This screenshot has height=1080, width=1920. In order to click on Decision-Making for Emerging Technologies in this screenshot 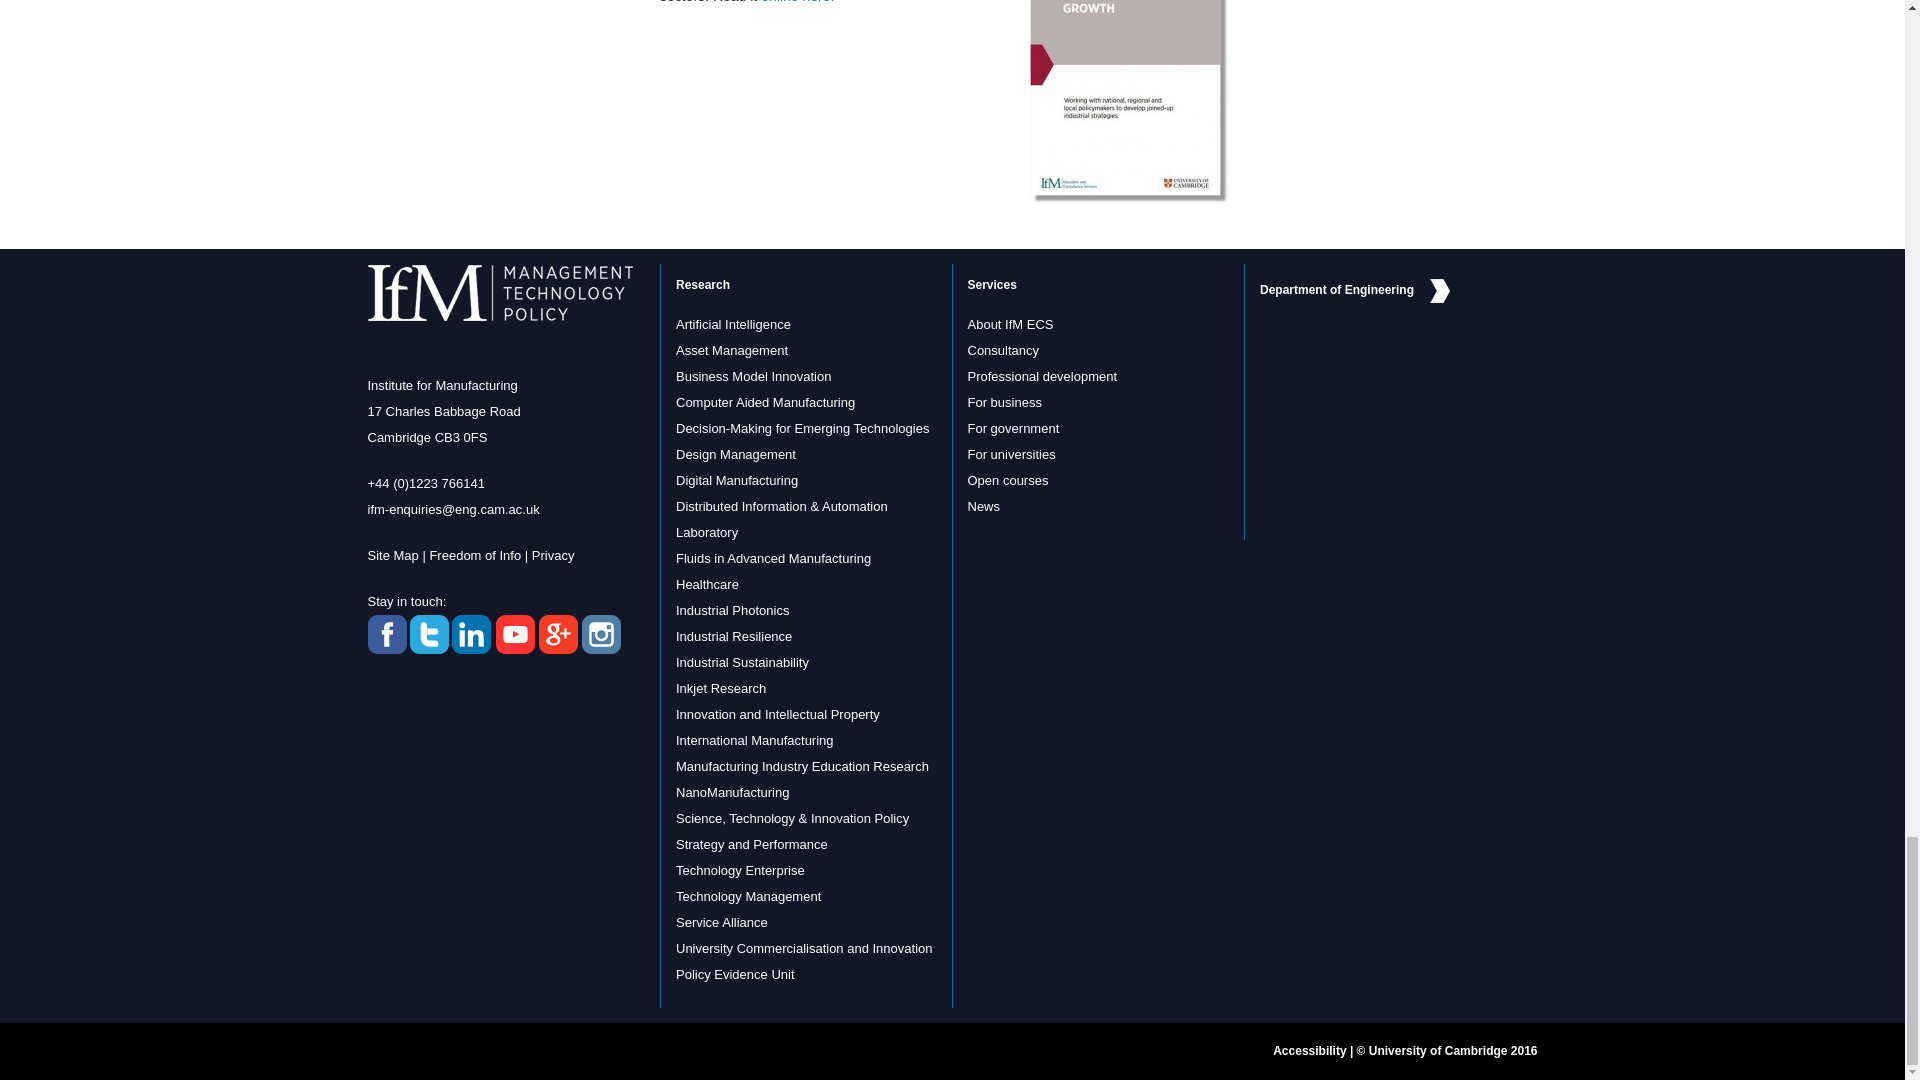, I will do `click(802, 428)`.